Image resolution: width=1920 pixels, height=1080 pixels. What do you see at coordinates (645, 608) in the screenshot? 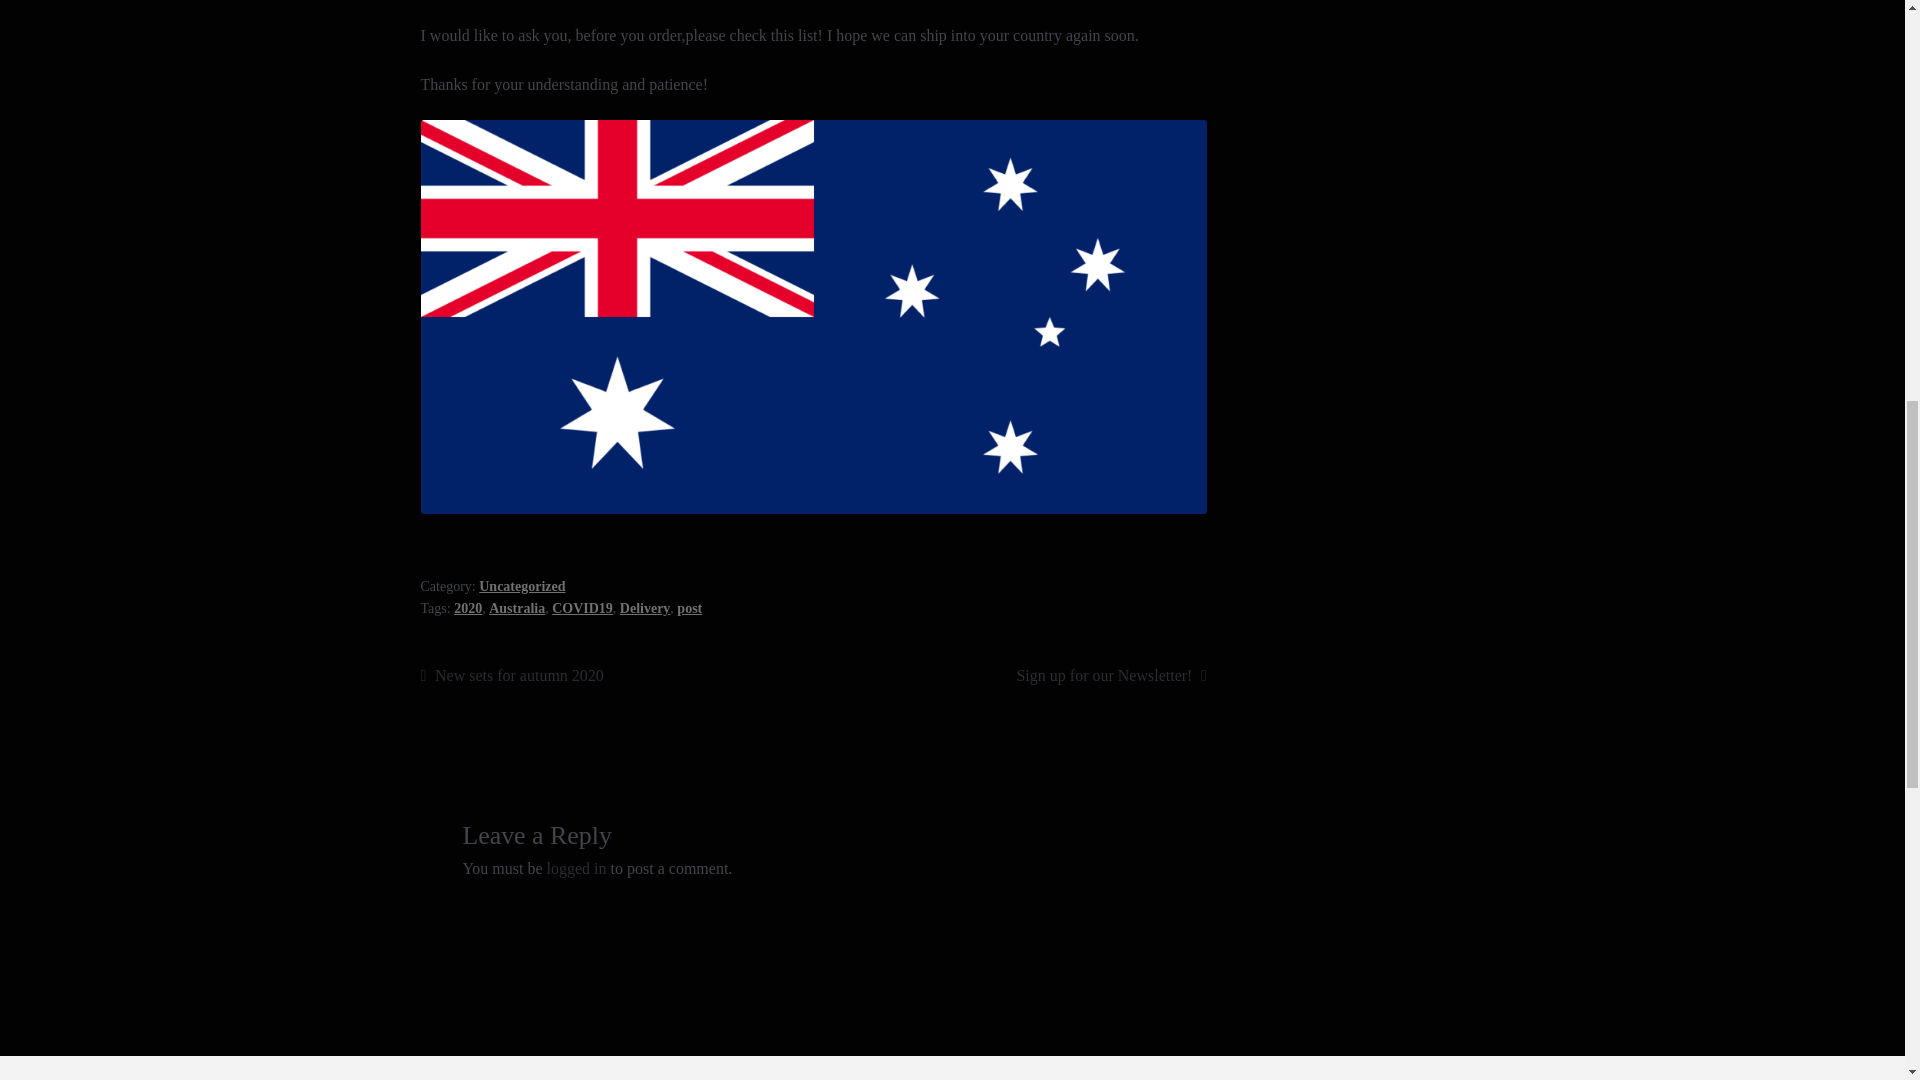
I see `Delivery` at bounding box center [645, 608].